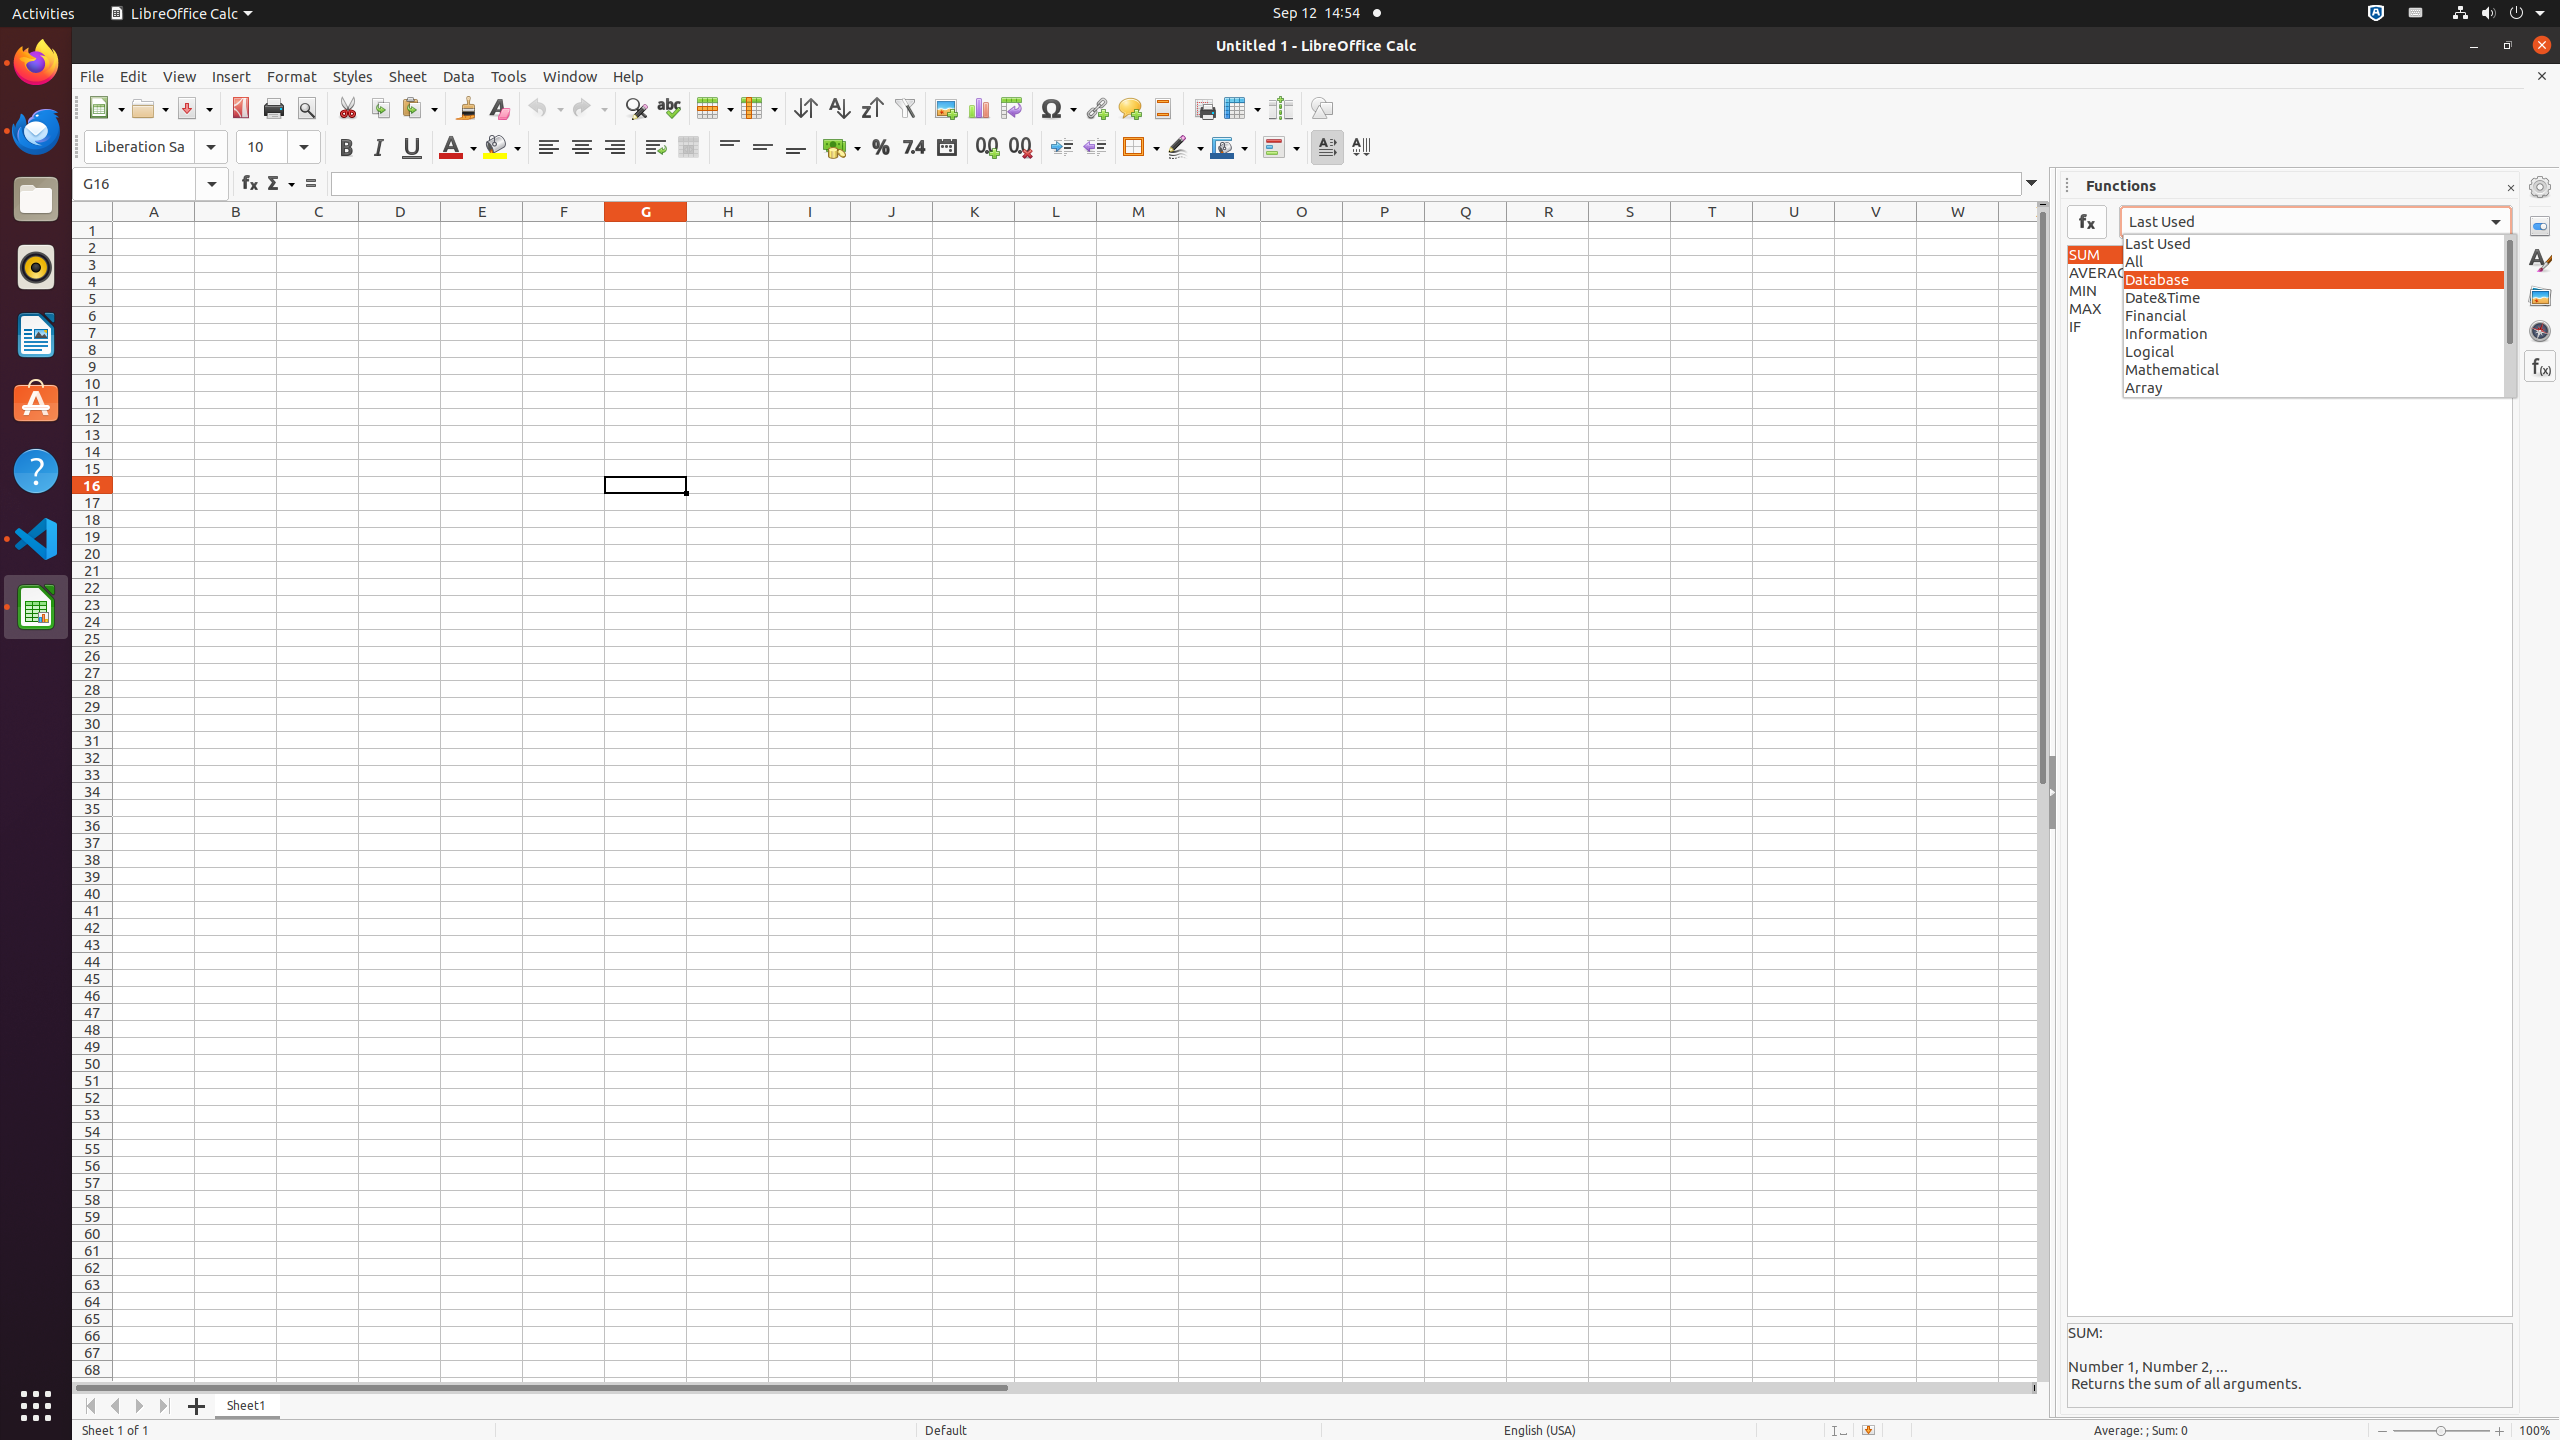 This screenshot has width=2560, height=1440. What do you see at coordinates (2290, 291) in the screenshot?
I see `MIN` at bounding box center [2290, 291].